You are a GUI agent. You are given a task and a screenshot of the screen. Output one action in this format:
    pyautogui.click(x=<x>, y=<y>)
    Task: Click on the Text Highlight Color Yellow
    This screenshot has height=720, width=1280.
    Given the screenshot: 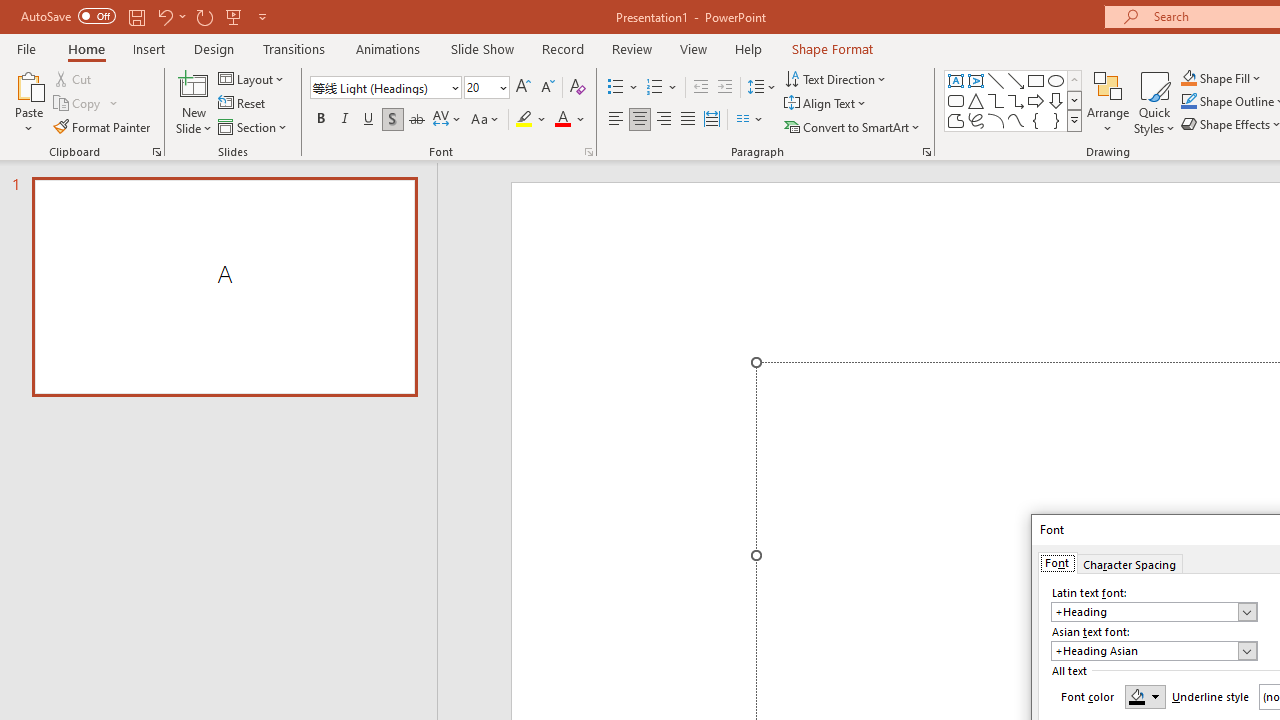 What is the action you would take?
    pyautogui.click(x=524, y=120)
    